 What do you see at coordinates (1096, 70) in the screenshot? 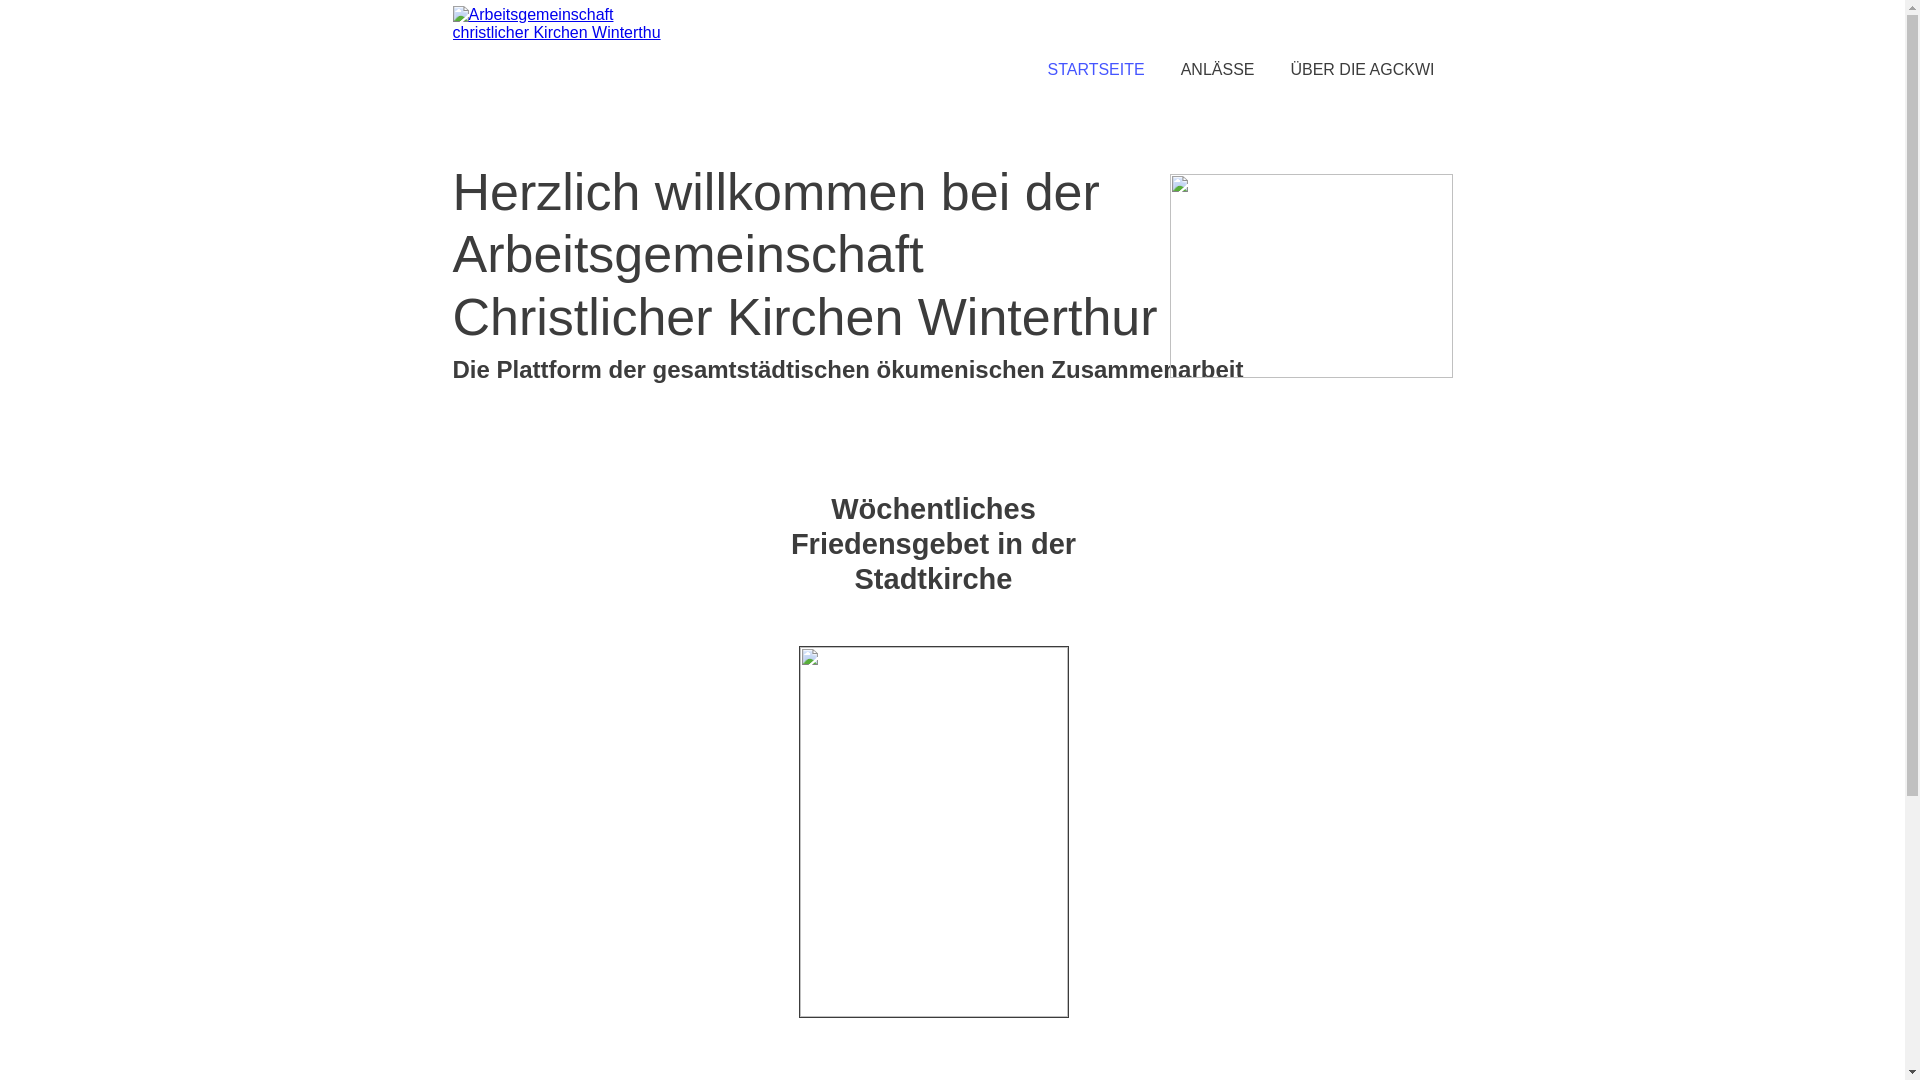
I see `STARTSEITE` at bounding box center [1096, 70].